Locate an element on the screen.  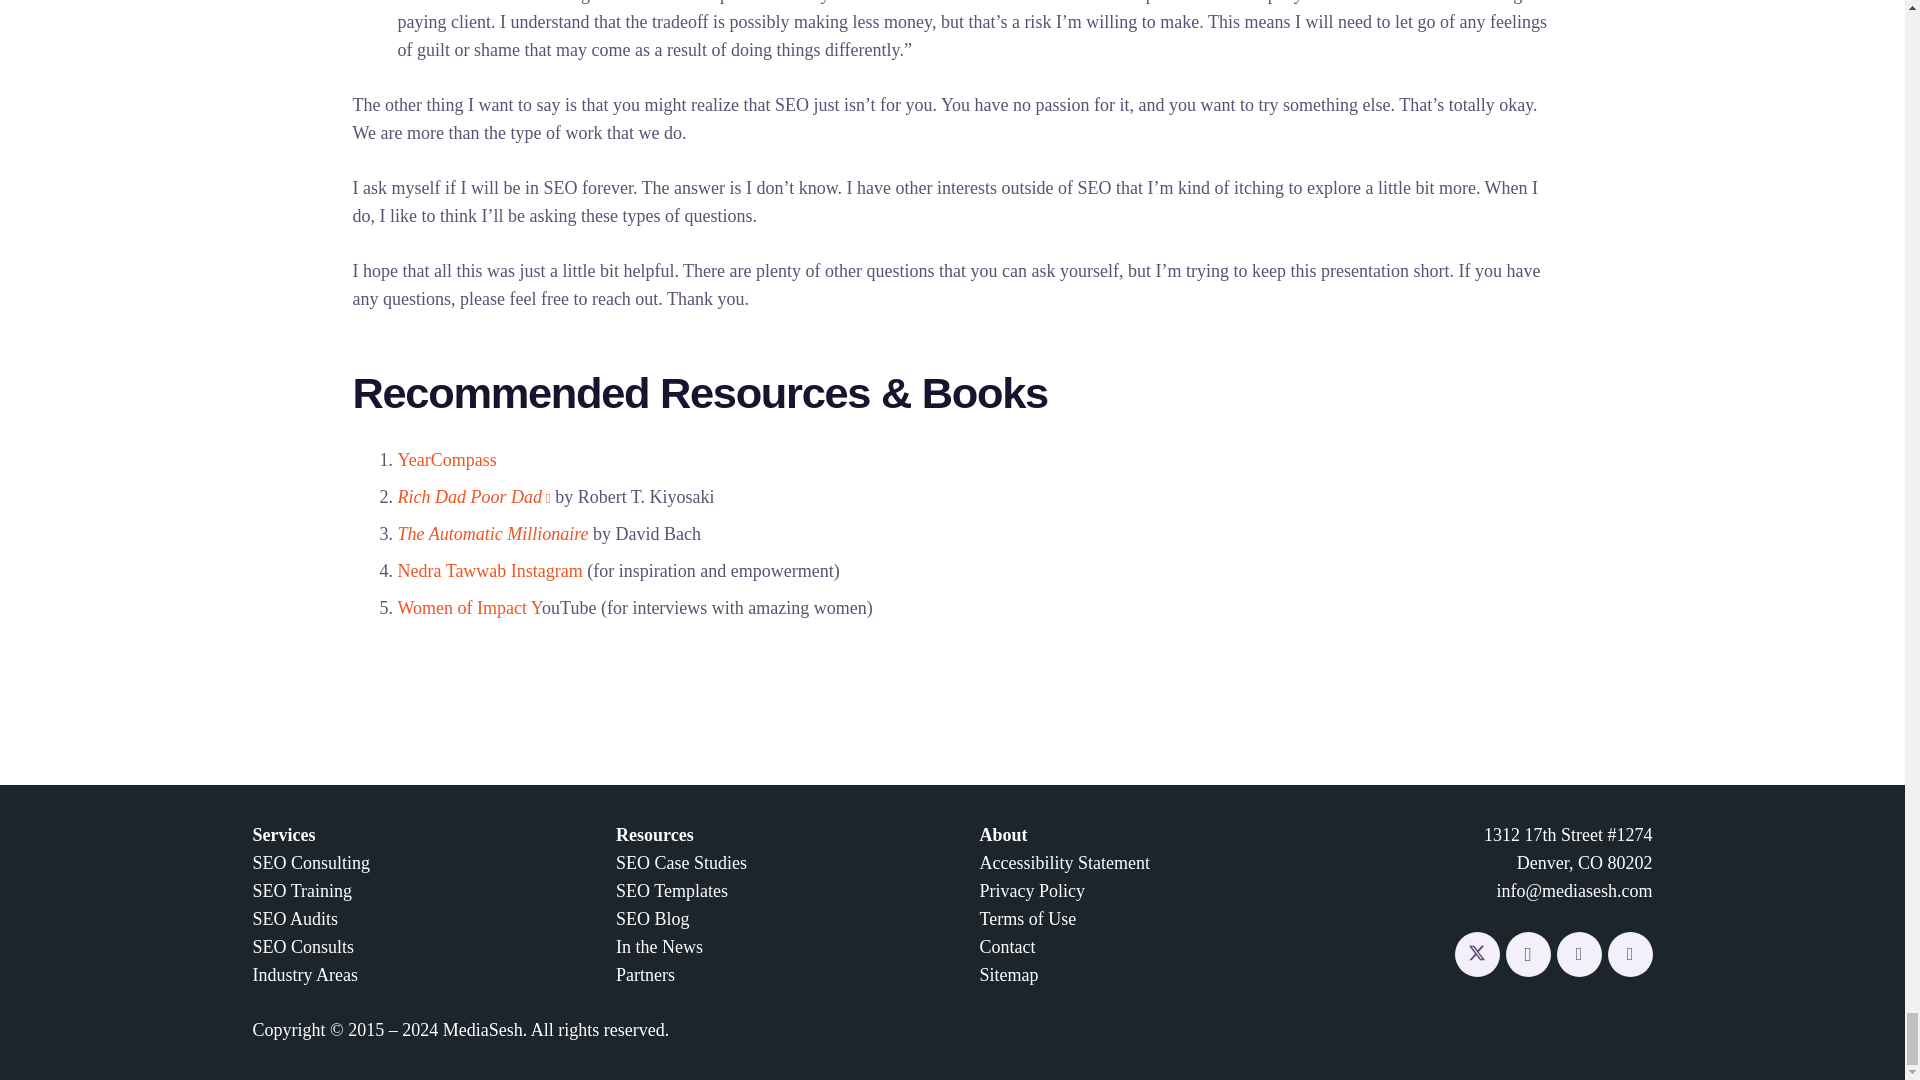
SEO Consulting is located at coordinates (310, 862).